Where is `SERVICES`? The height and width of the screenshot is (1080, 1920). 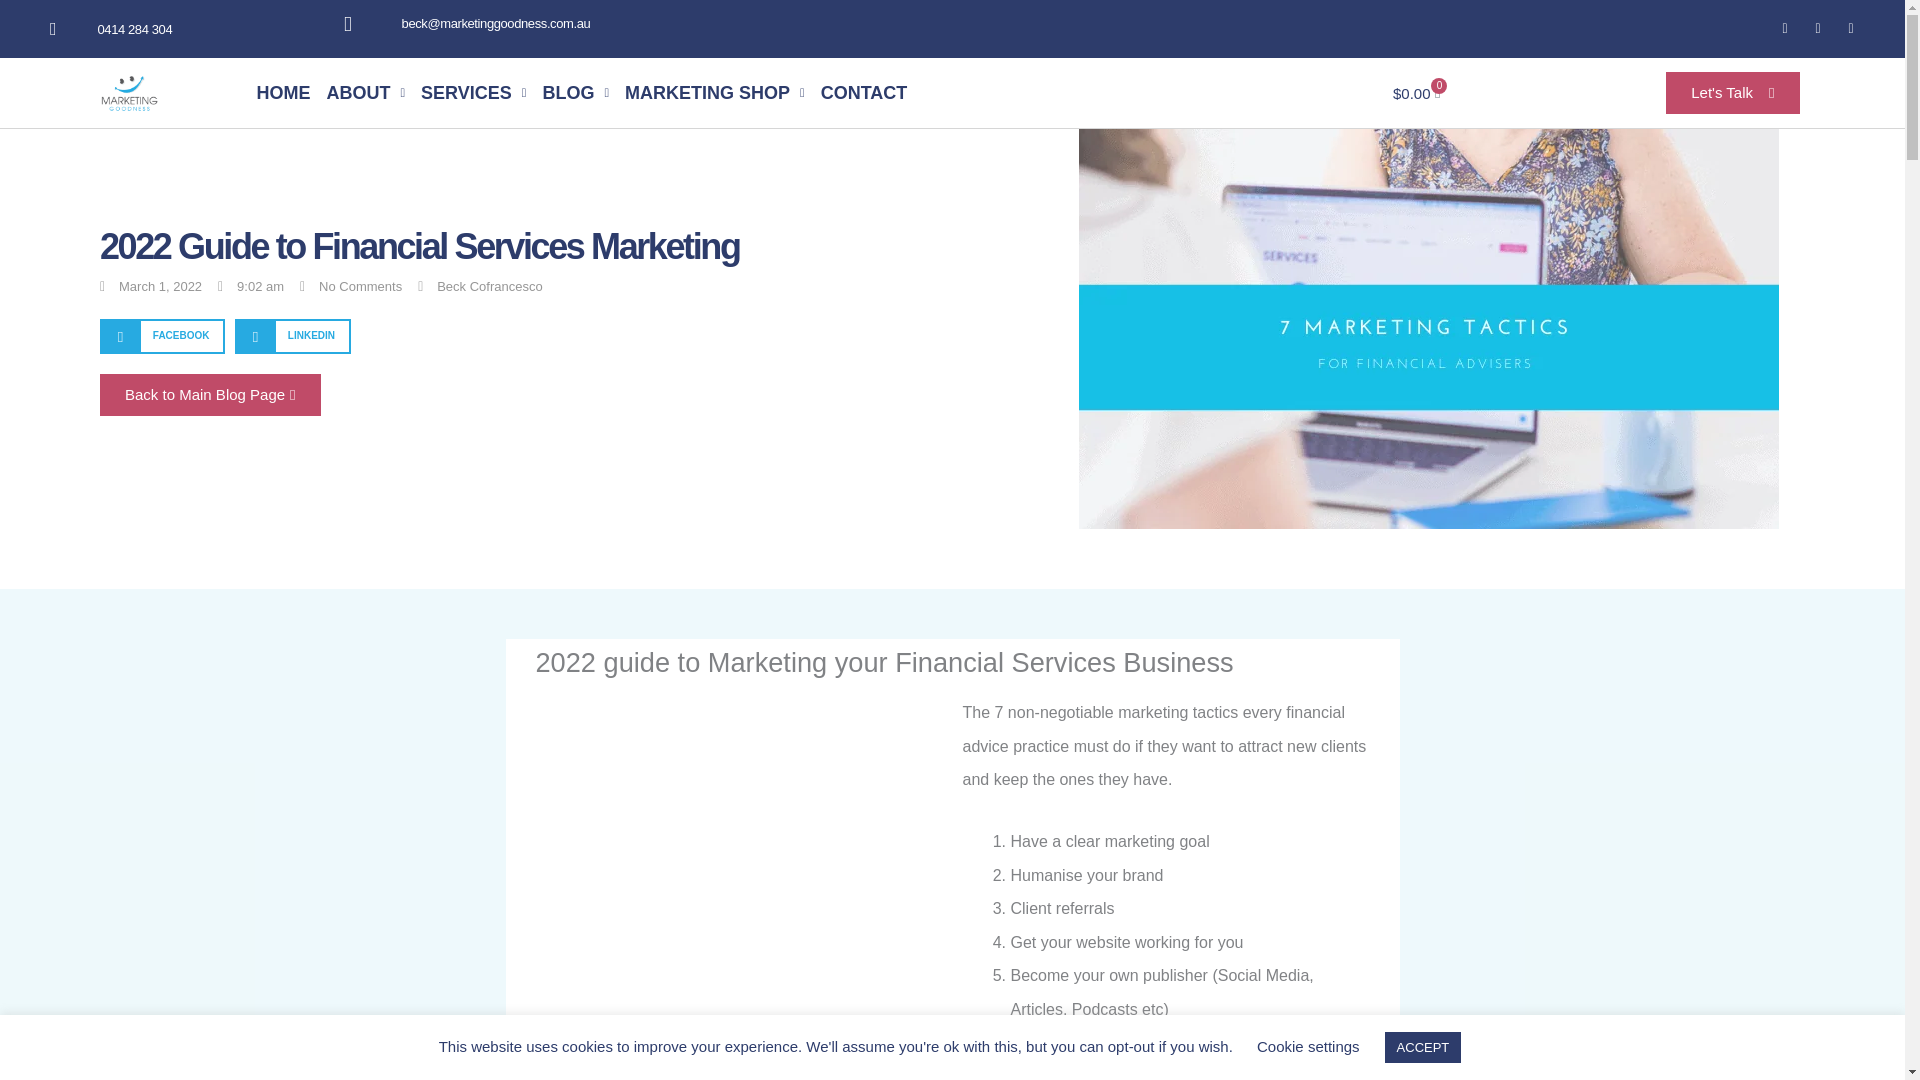 SERVICES is located at coordinates (472, 92).